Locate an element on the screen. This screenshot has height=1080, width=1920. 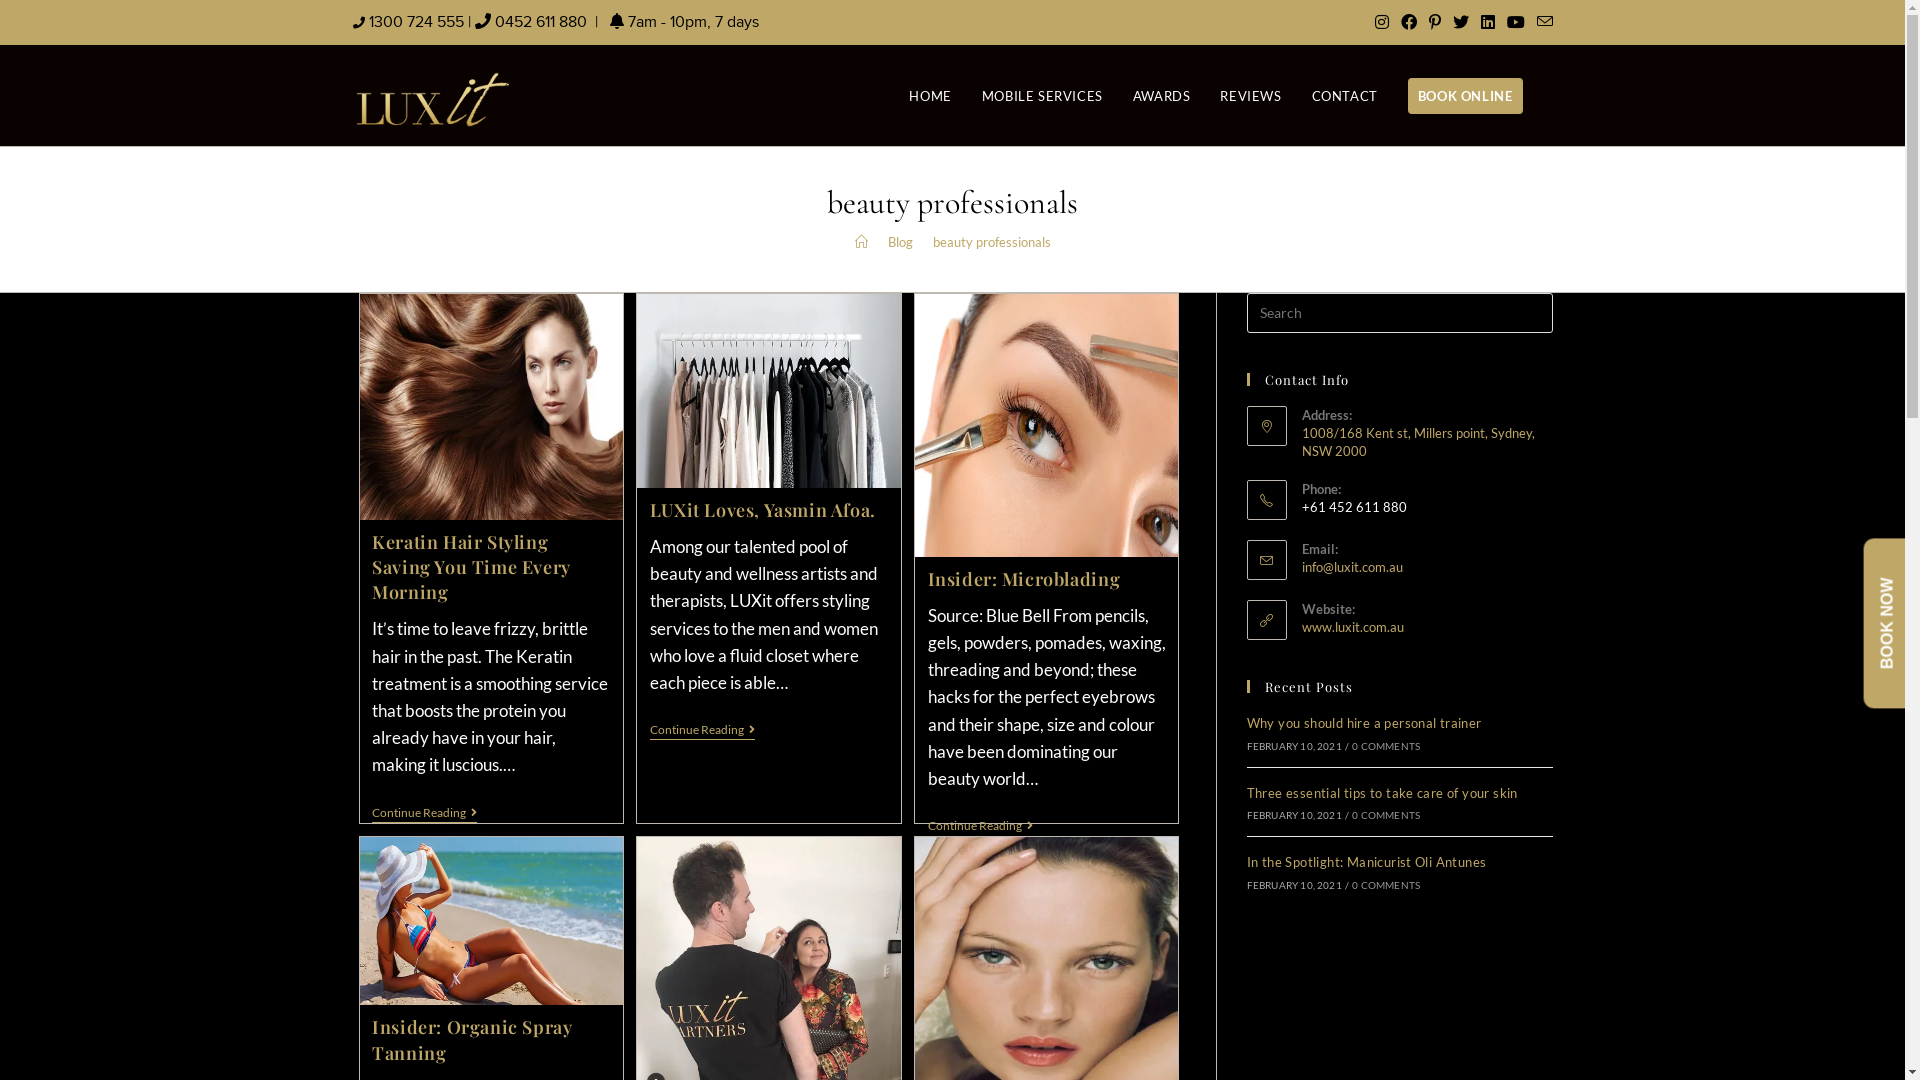
info@luxit.com.au is located at coordinates (1352, 567).